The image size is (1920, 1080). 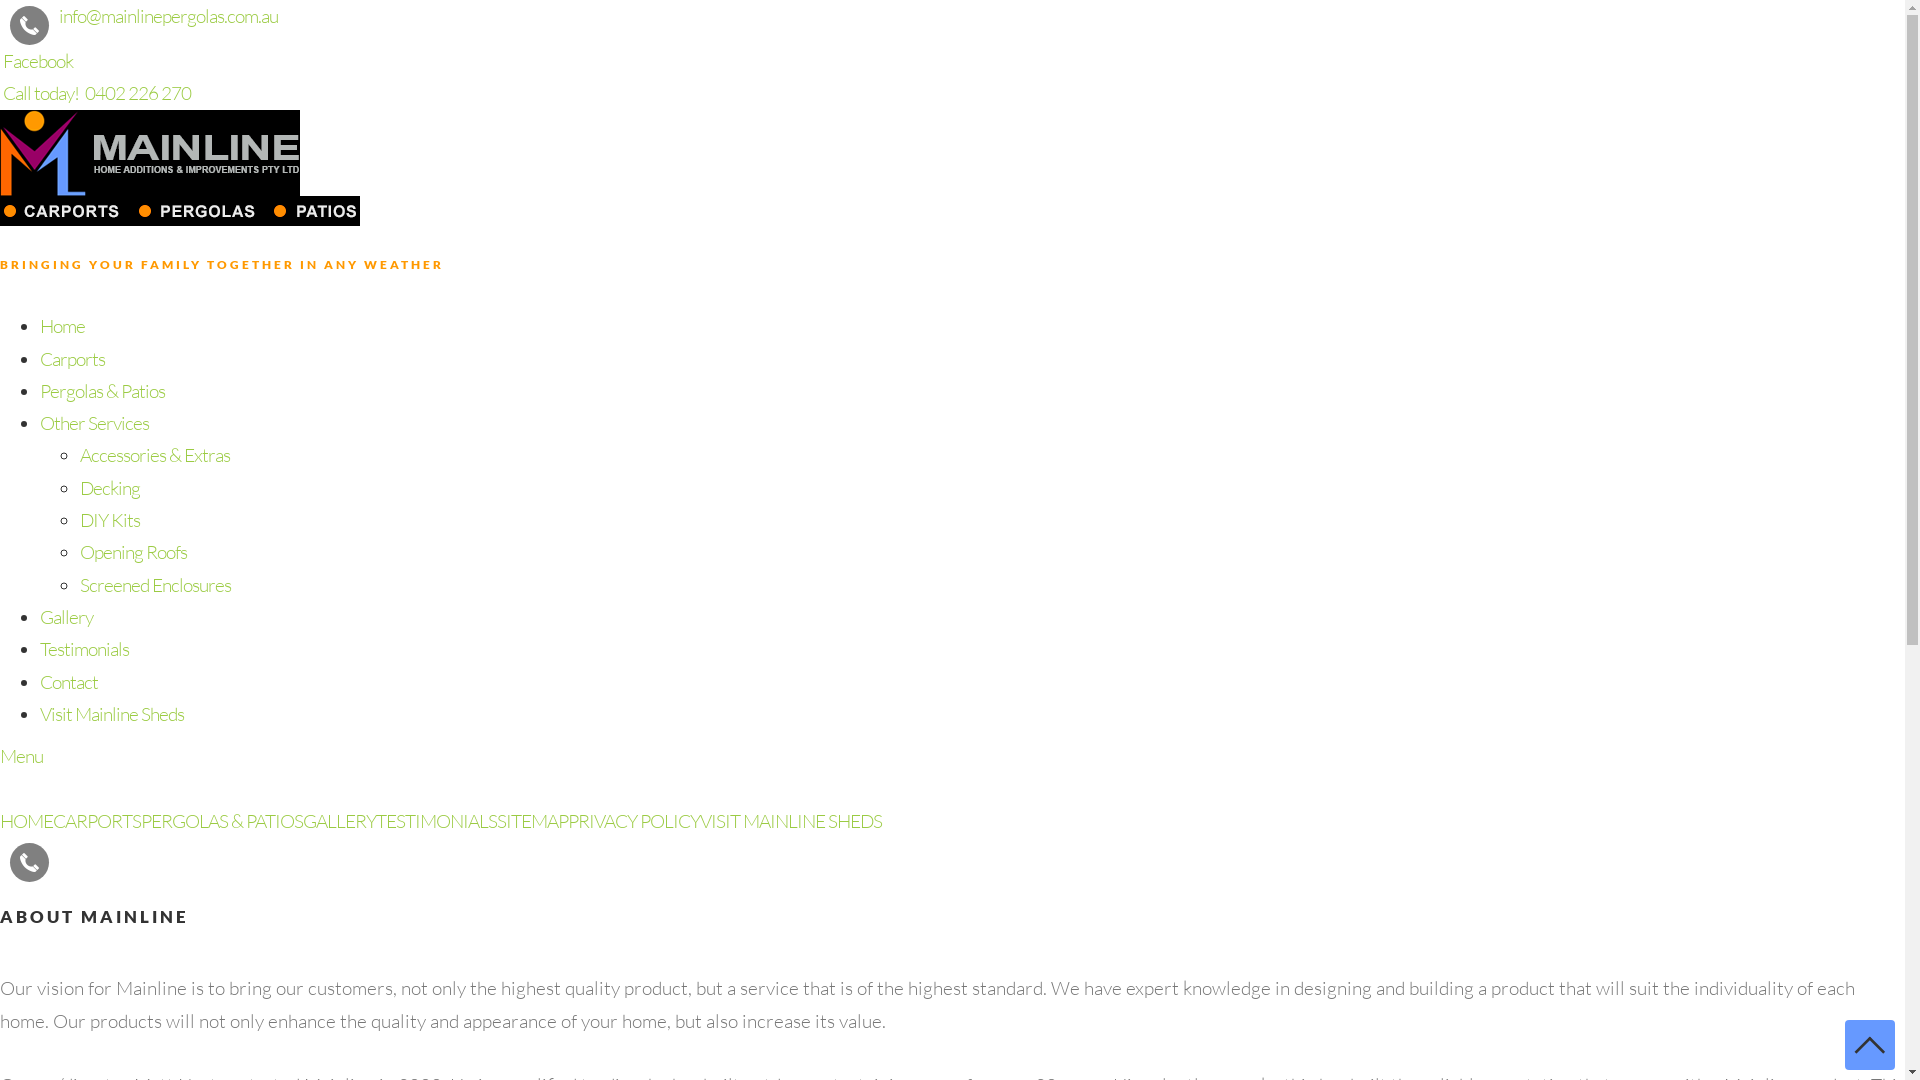 What do you see at coordinates (110, 520) in the screenshot?
I see `DIY Kits` at bounding box center [110, 520].